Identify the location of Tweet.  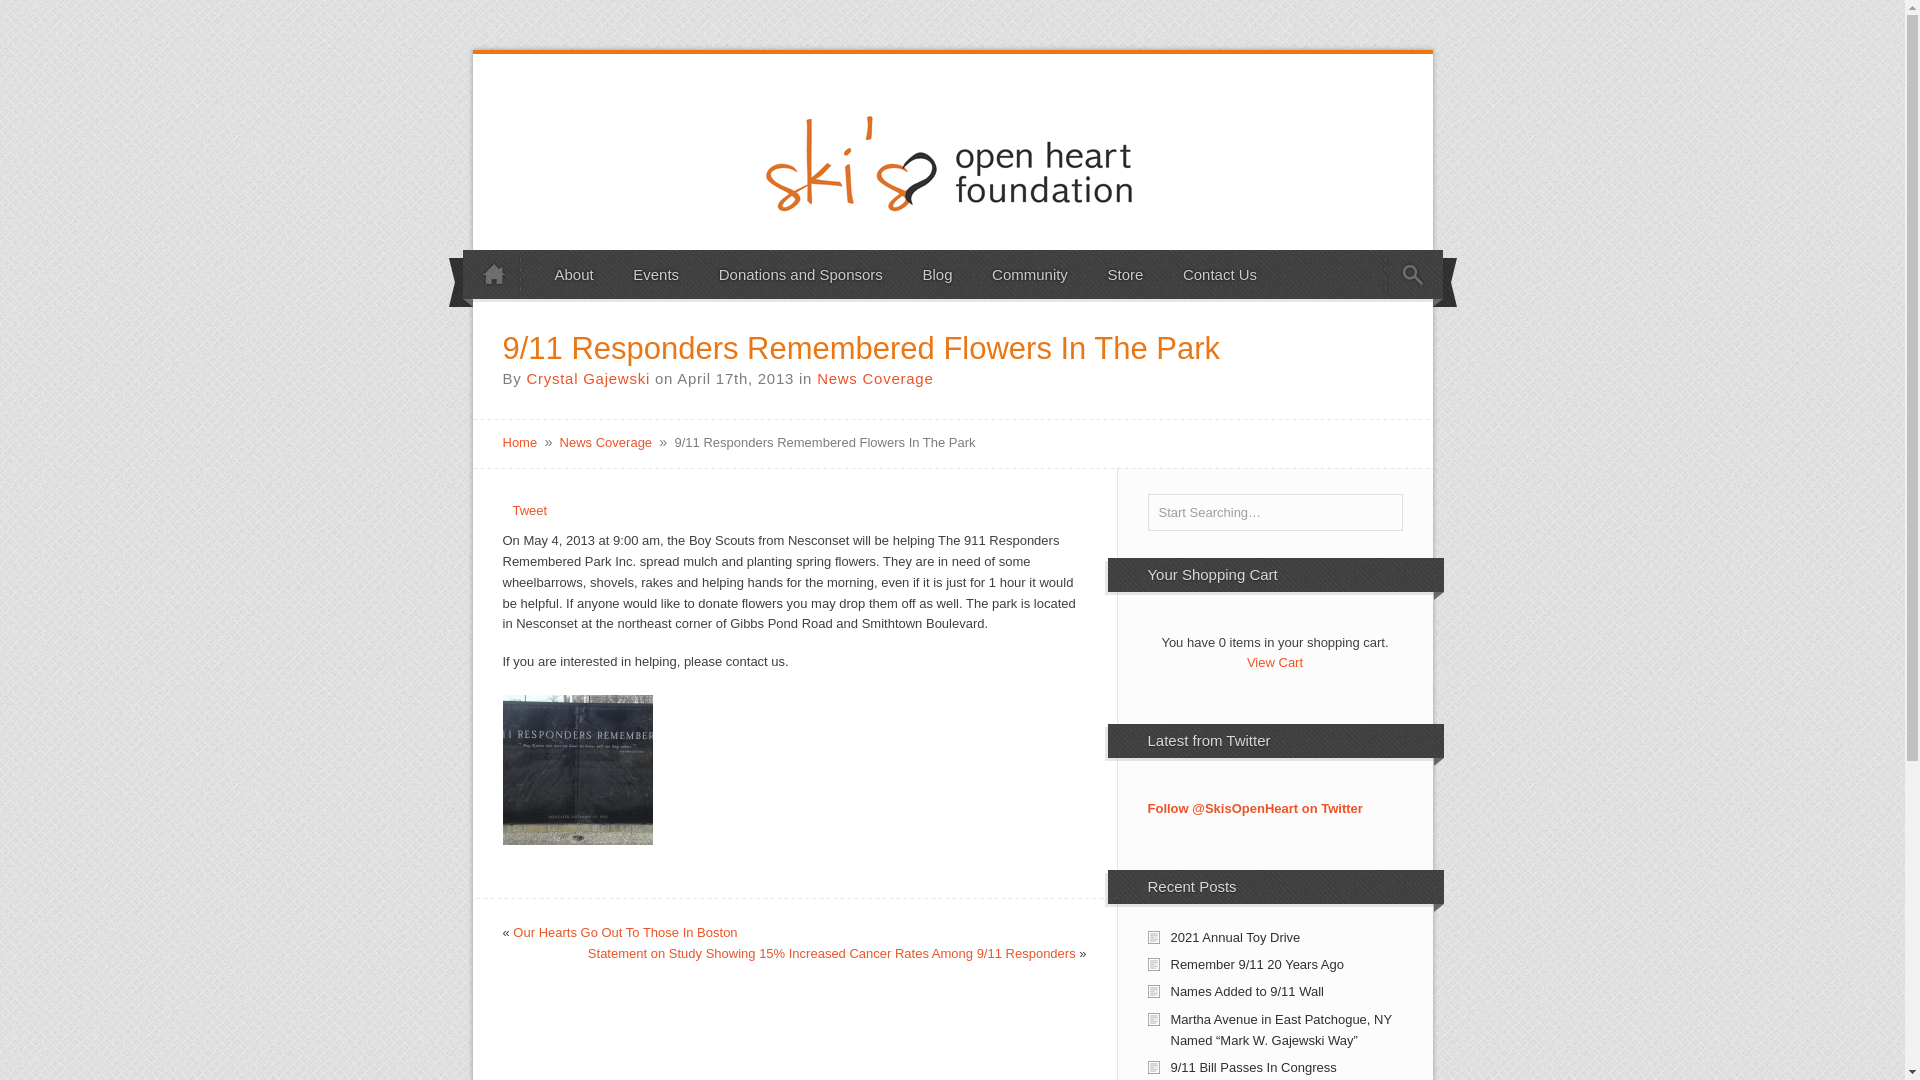
(530, 510).